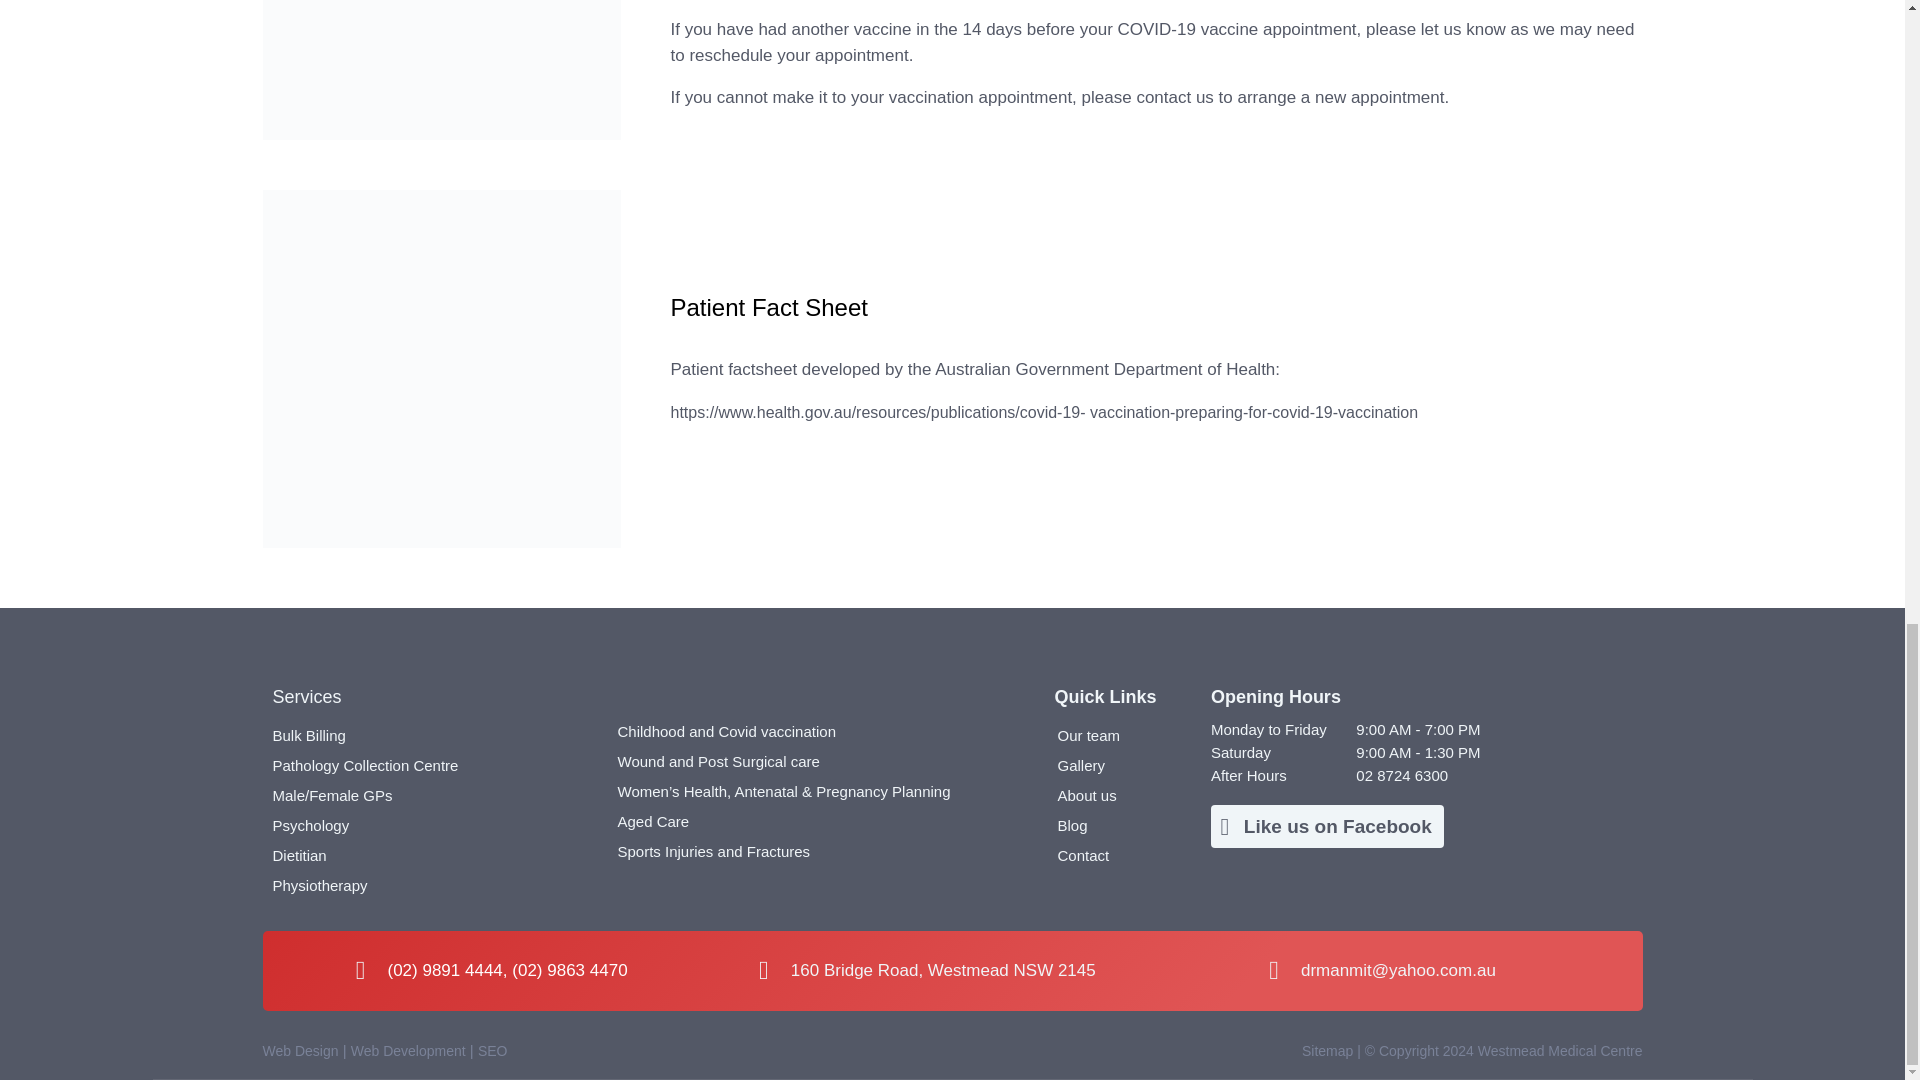 The height and width of the screenshot is (1080, 1920). What do you see at coordinates (434, 885) in the screenshot?
I see `Physiotherapy` at bounding box center [434, 885].